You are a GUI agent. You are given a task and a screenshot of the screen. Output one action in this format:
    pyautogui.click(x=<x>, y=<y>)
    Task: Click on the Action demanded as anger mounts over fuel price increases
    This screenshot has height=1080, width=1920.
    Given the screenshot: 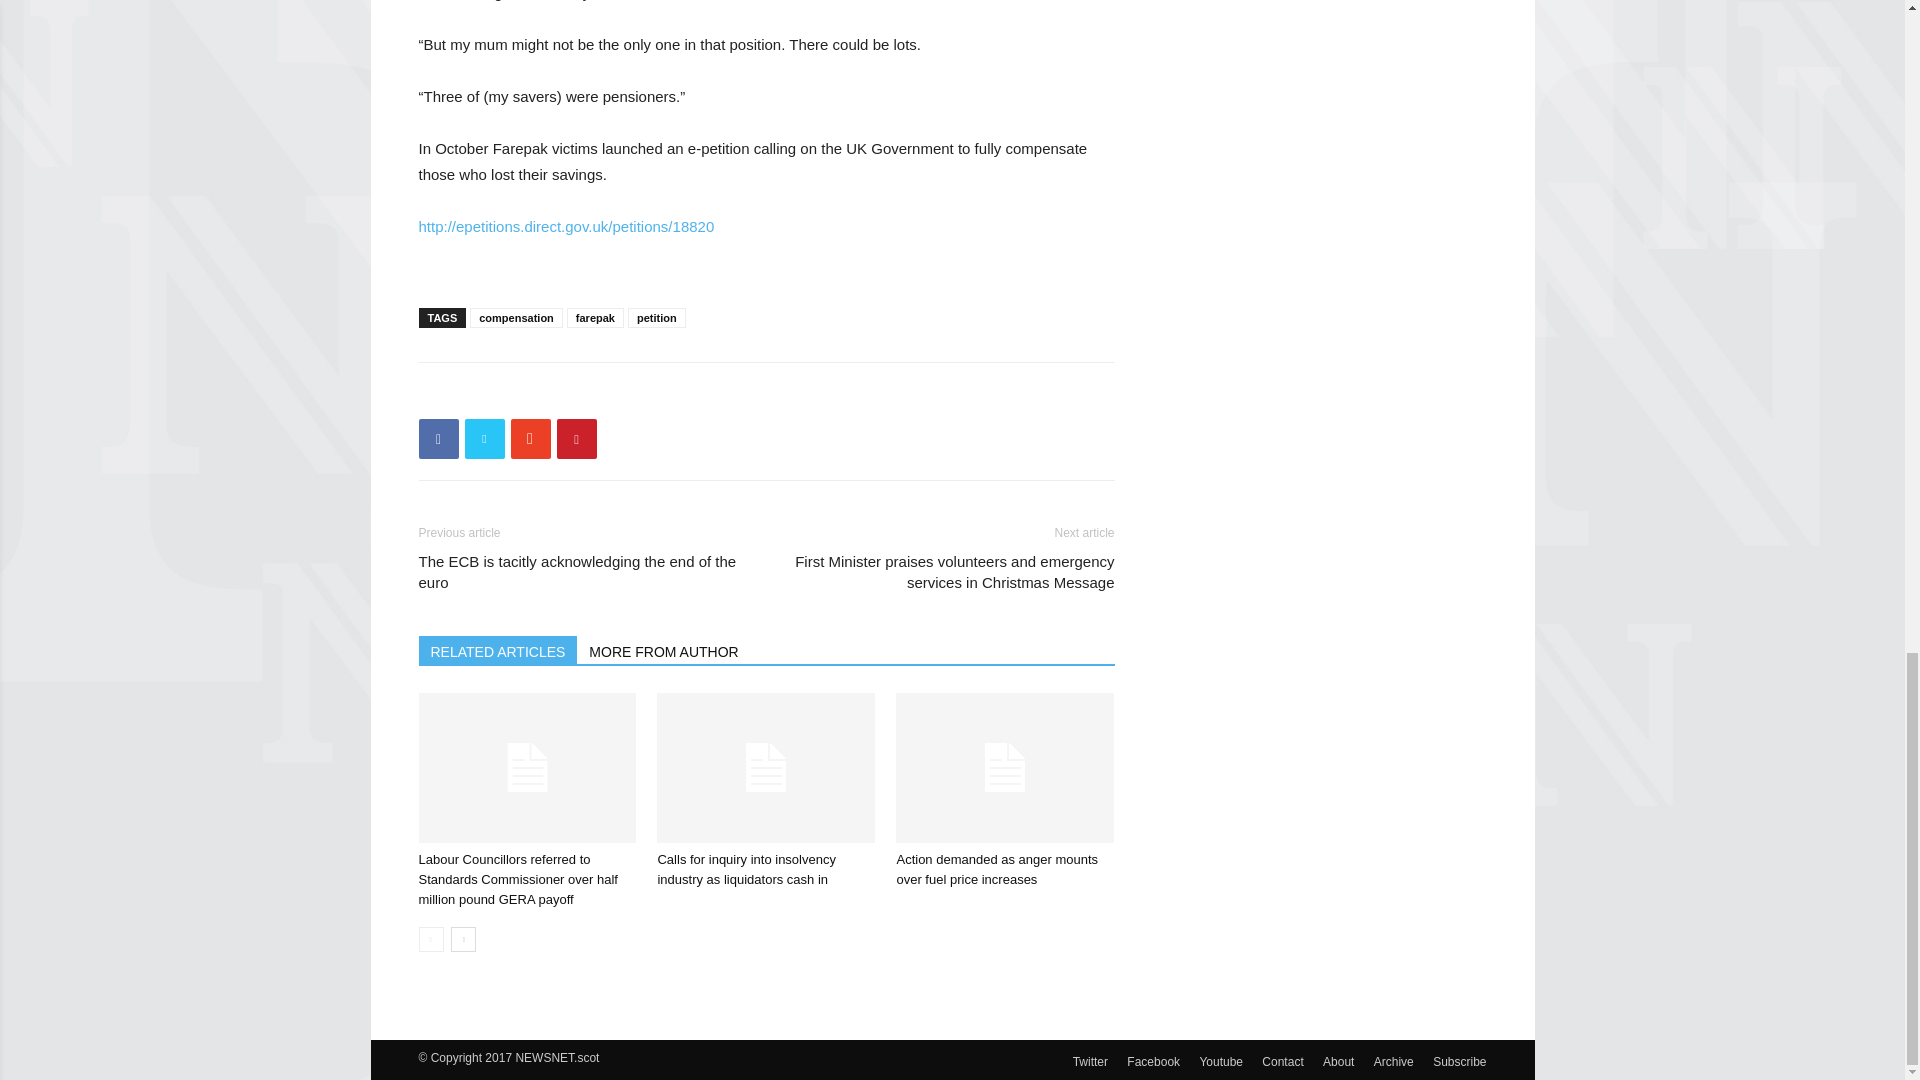 What is the action you would take?
    pyautogui.click(x=997, y=869)
    